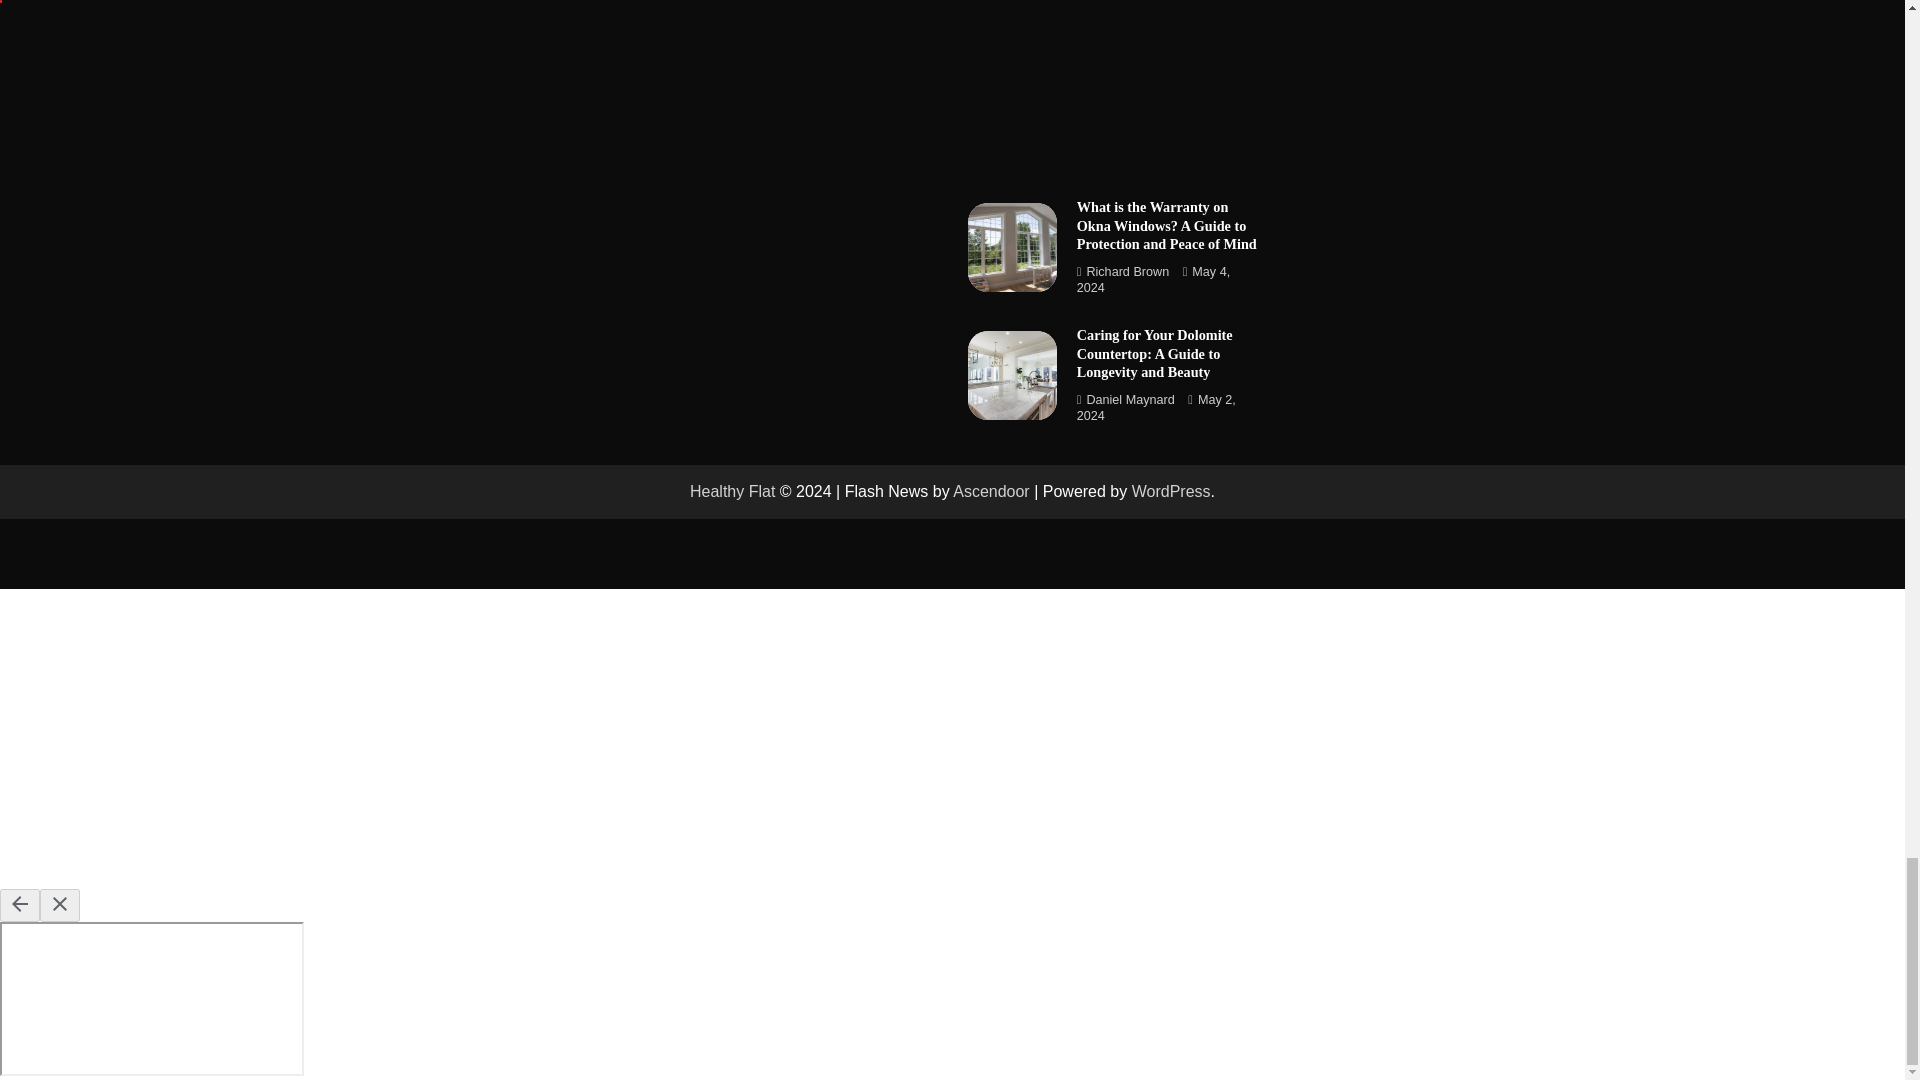 Image resolution: width=1920 pixels, height=1080 pixels. What do you see at coordinates (1116, 84) in the screenshot?
I see `Advertisement` at bounding box center [1116, 84].